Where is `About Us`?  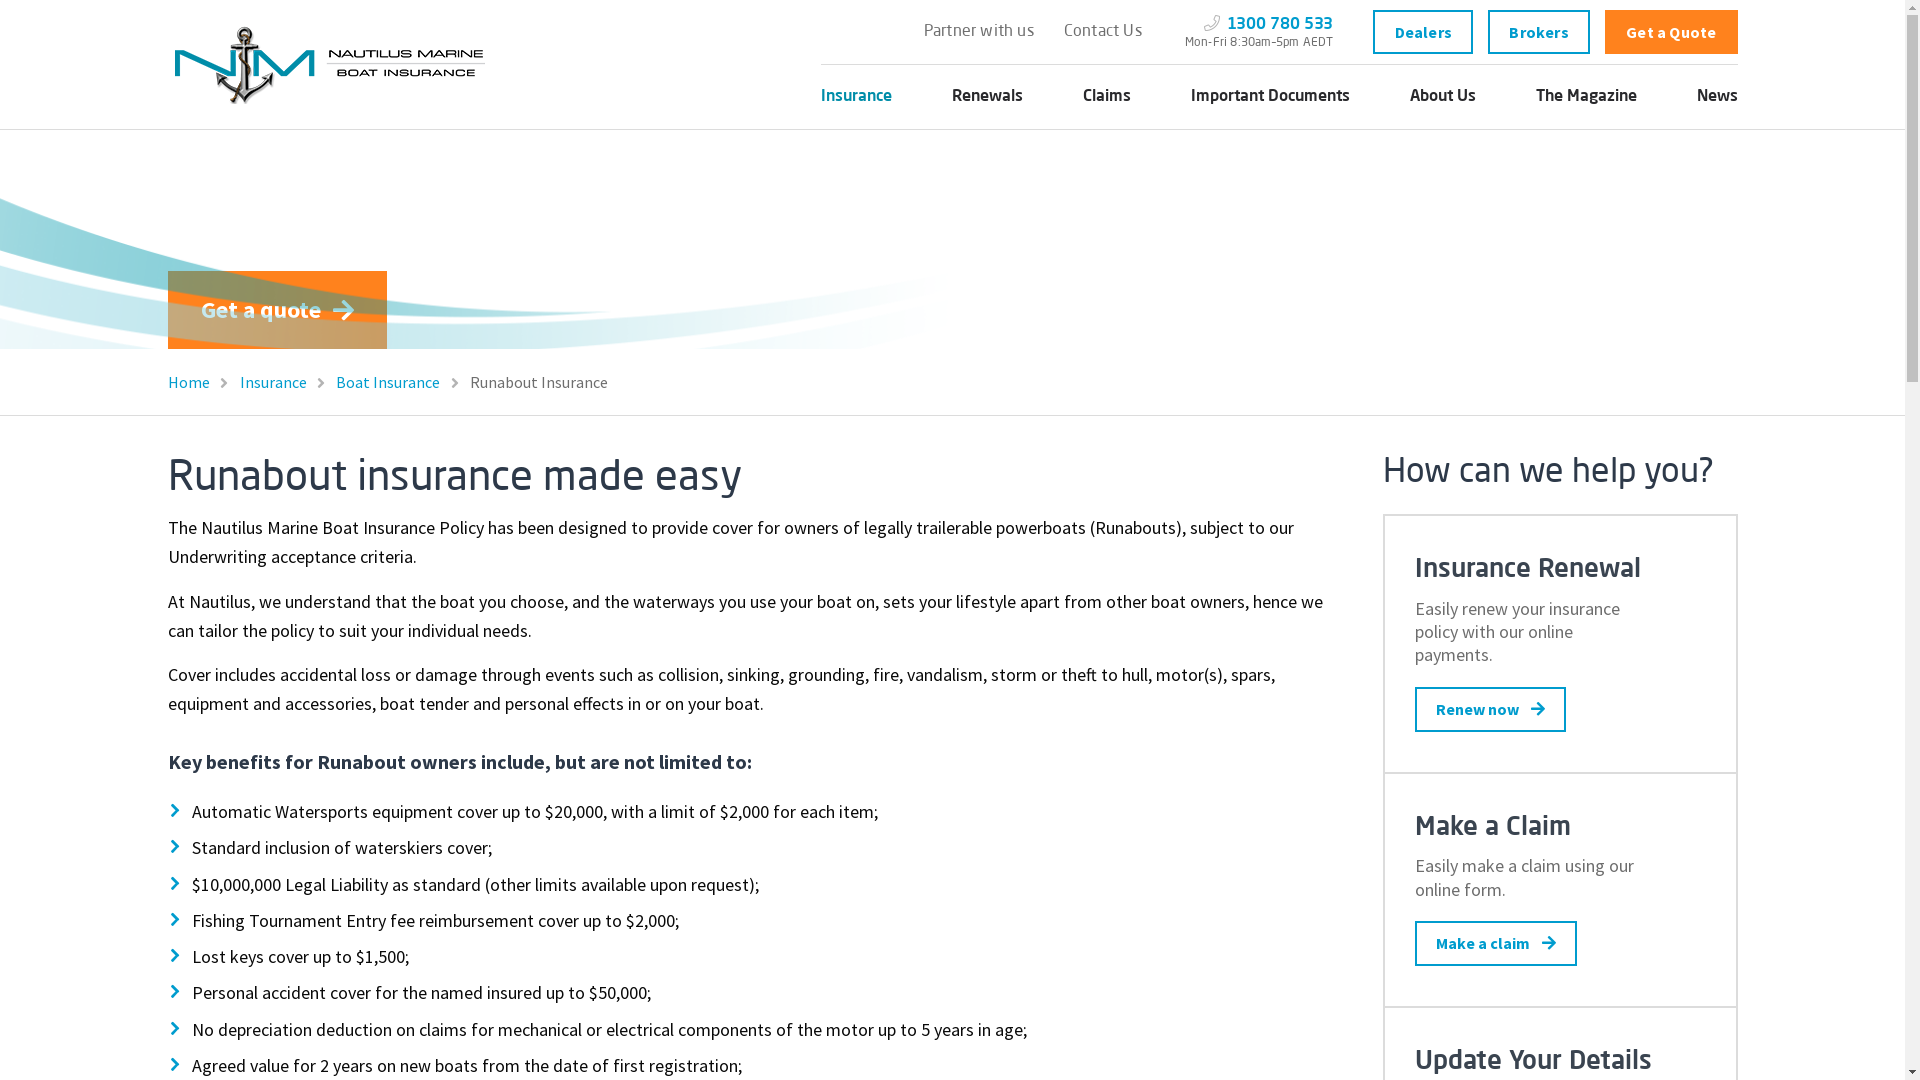
About Us is located at coordinates (1443, 97).